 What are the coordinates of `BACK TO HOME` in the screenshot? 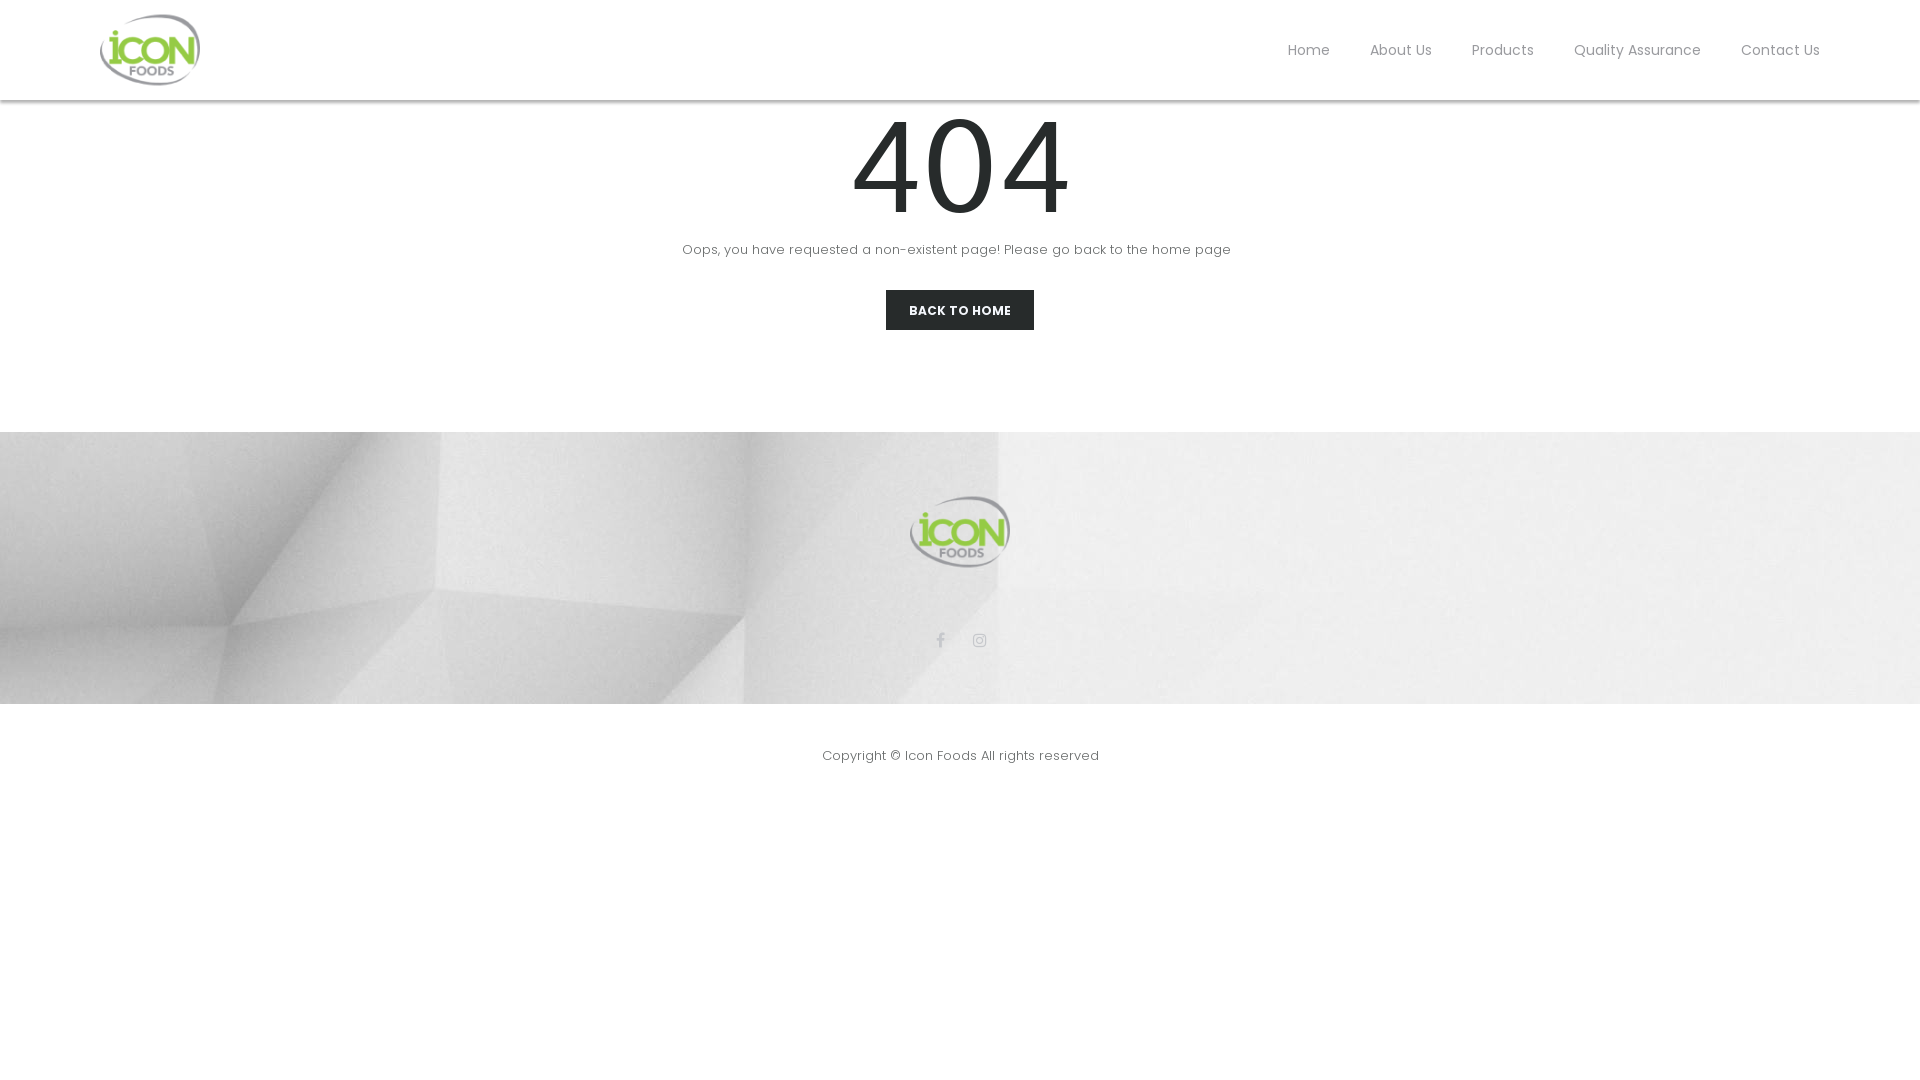 It's located at (960, 310).